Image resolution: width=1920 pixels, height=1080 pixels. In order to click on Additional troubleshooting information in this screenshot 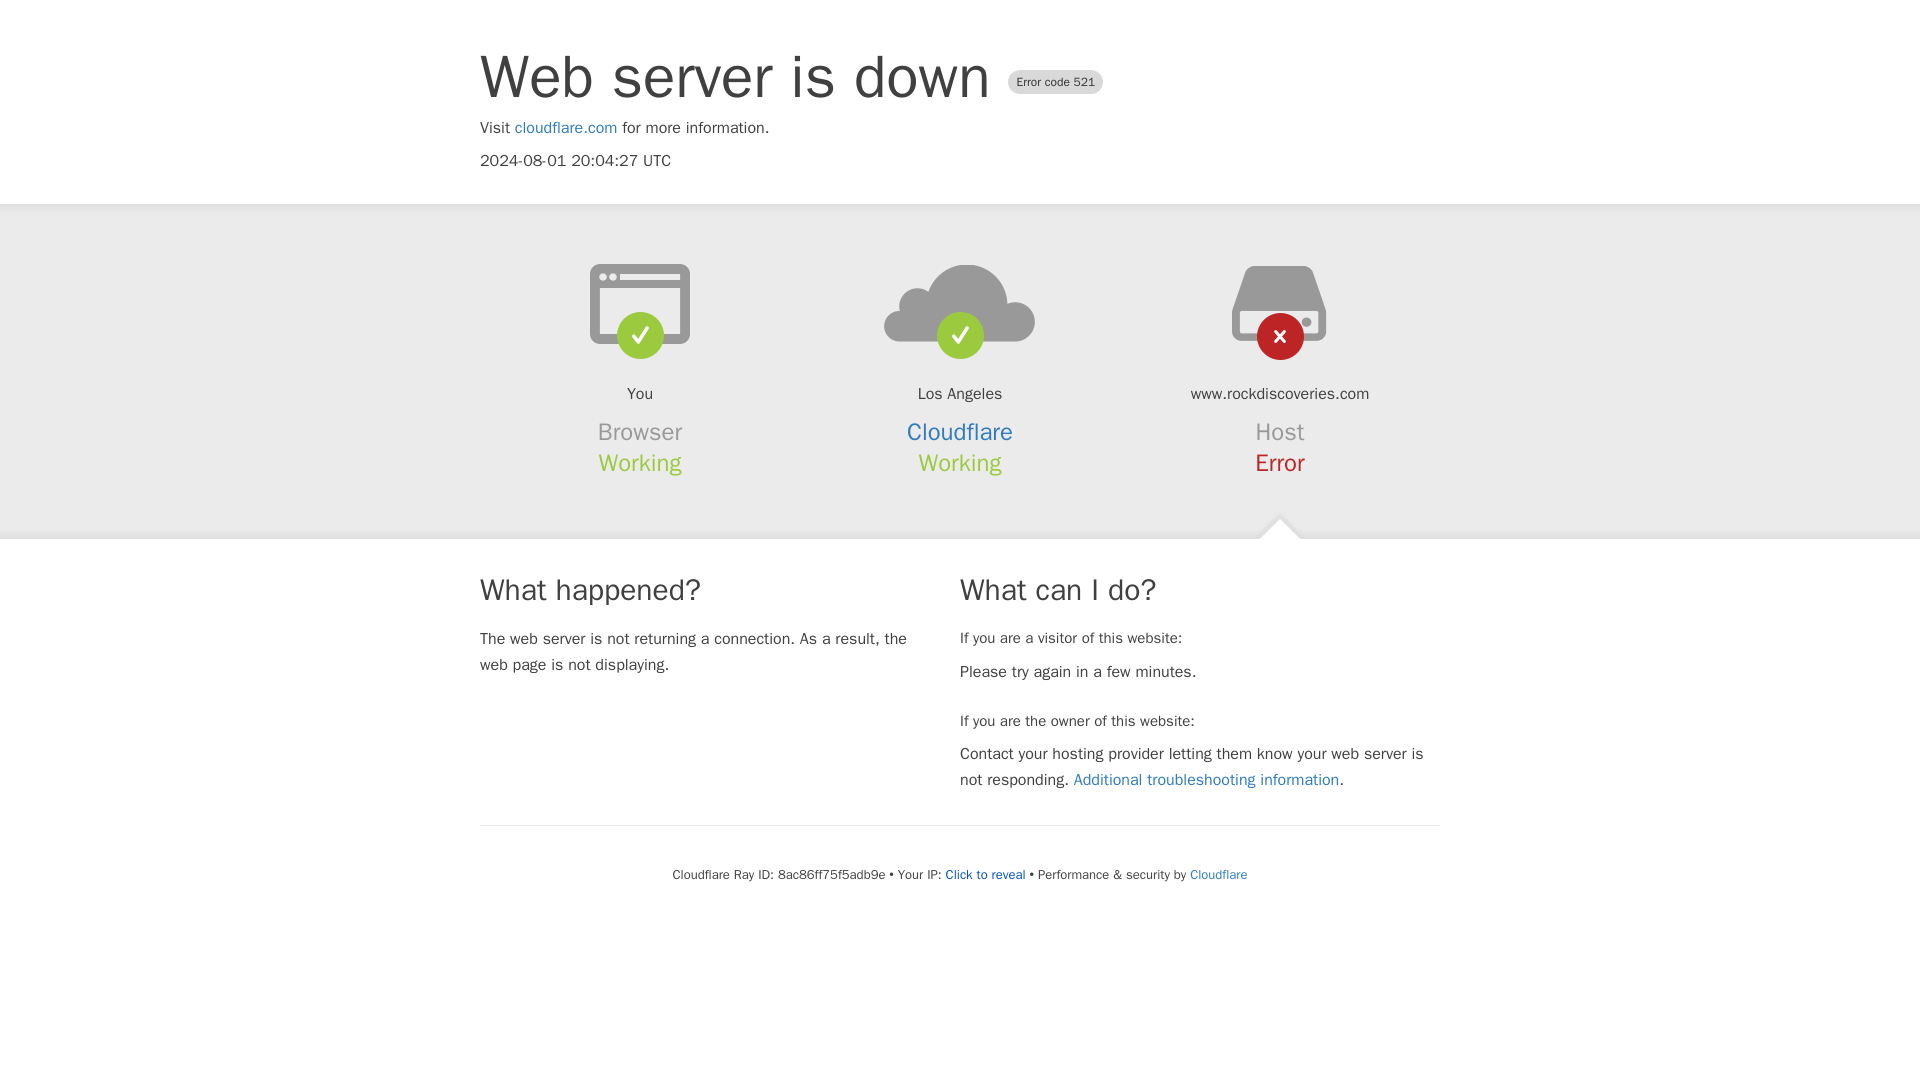, I will do `click(1206, 780)`.